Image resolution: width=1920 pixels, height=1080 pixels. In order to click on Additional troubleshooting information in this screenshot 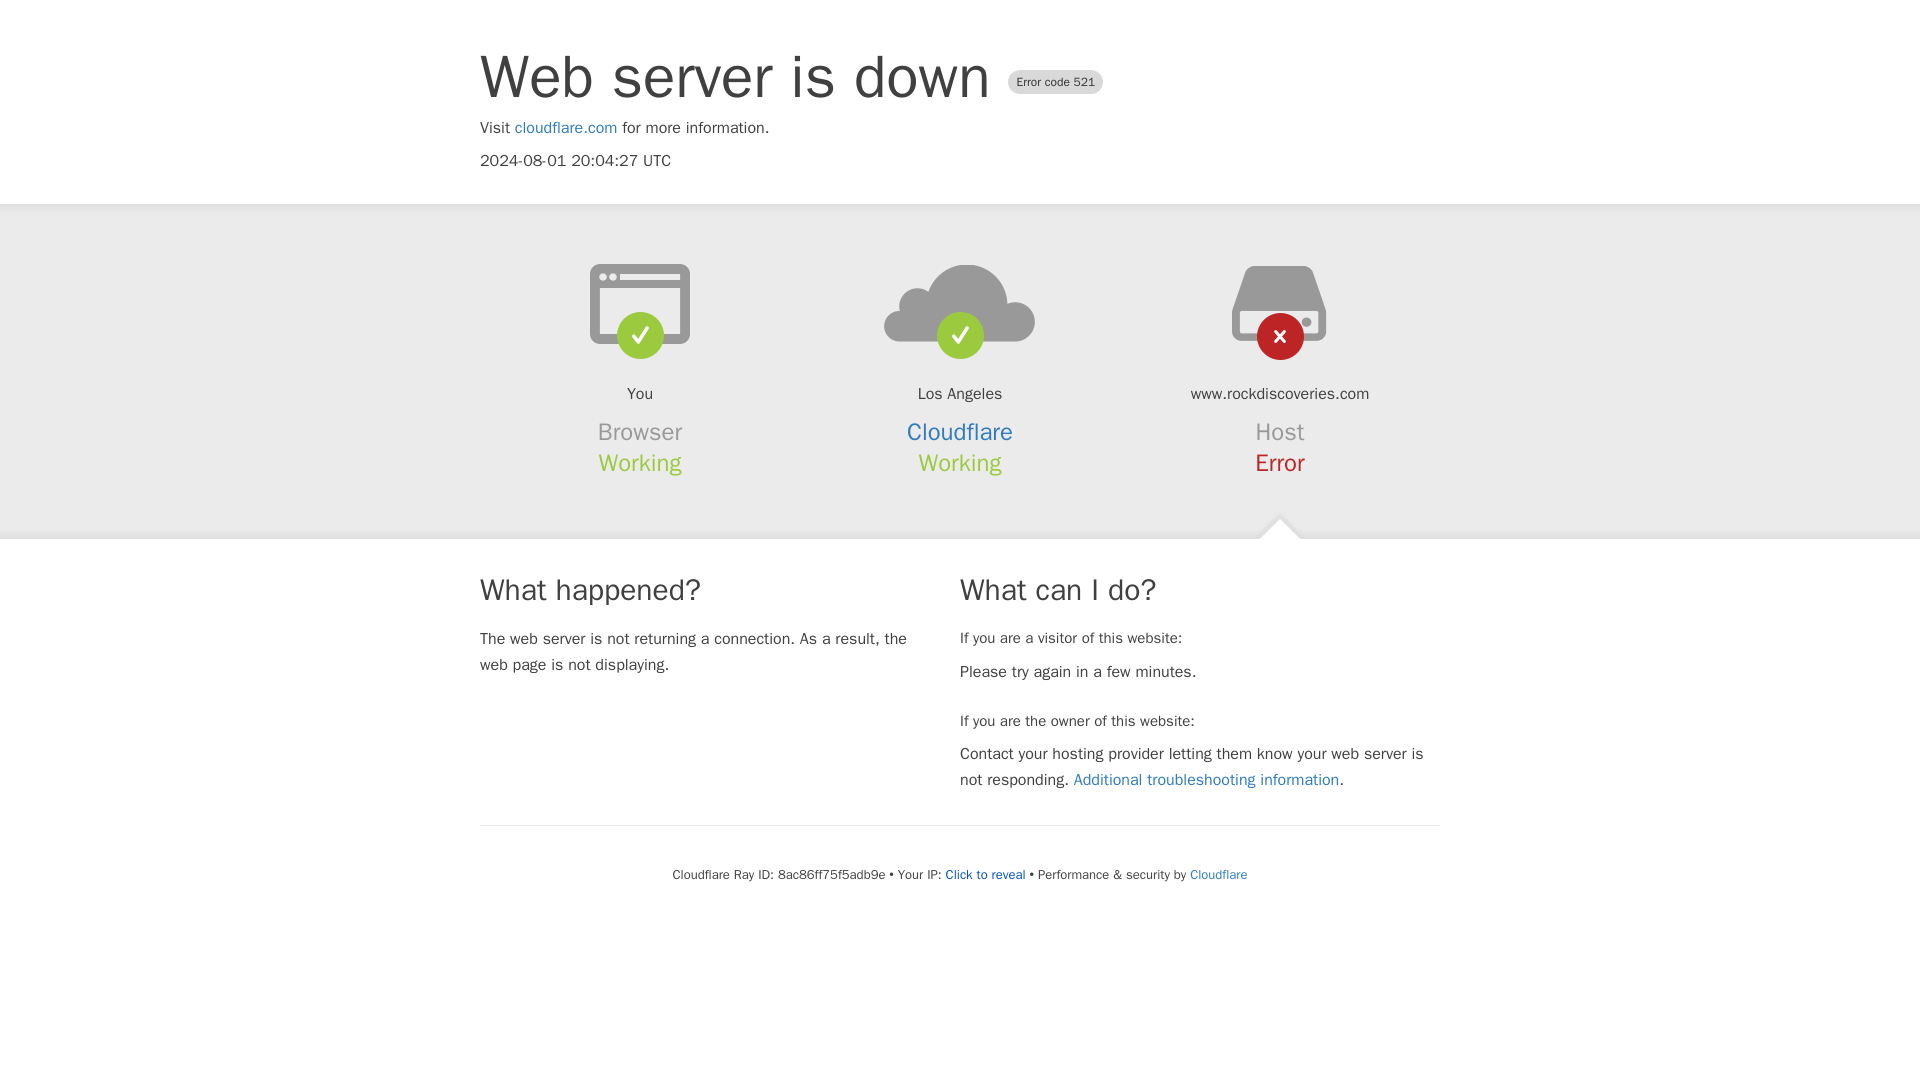, I will do `click(1206, 780)`.